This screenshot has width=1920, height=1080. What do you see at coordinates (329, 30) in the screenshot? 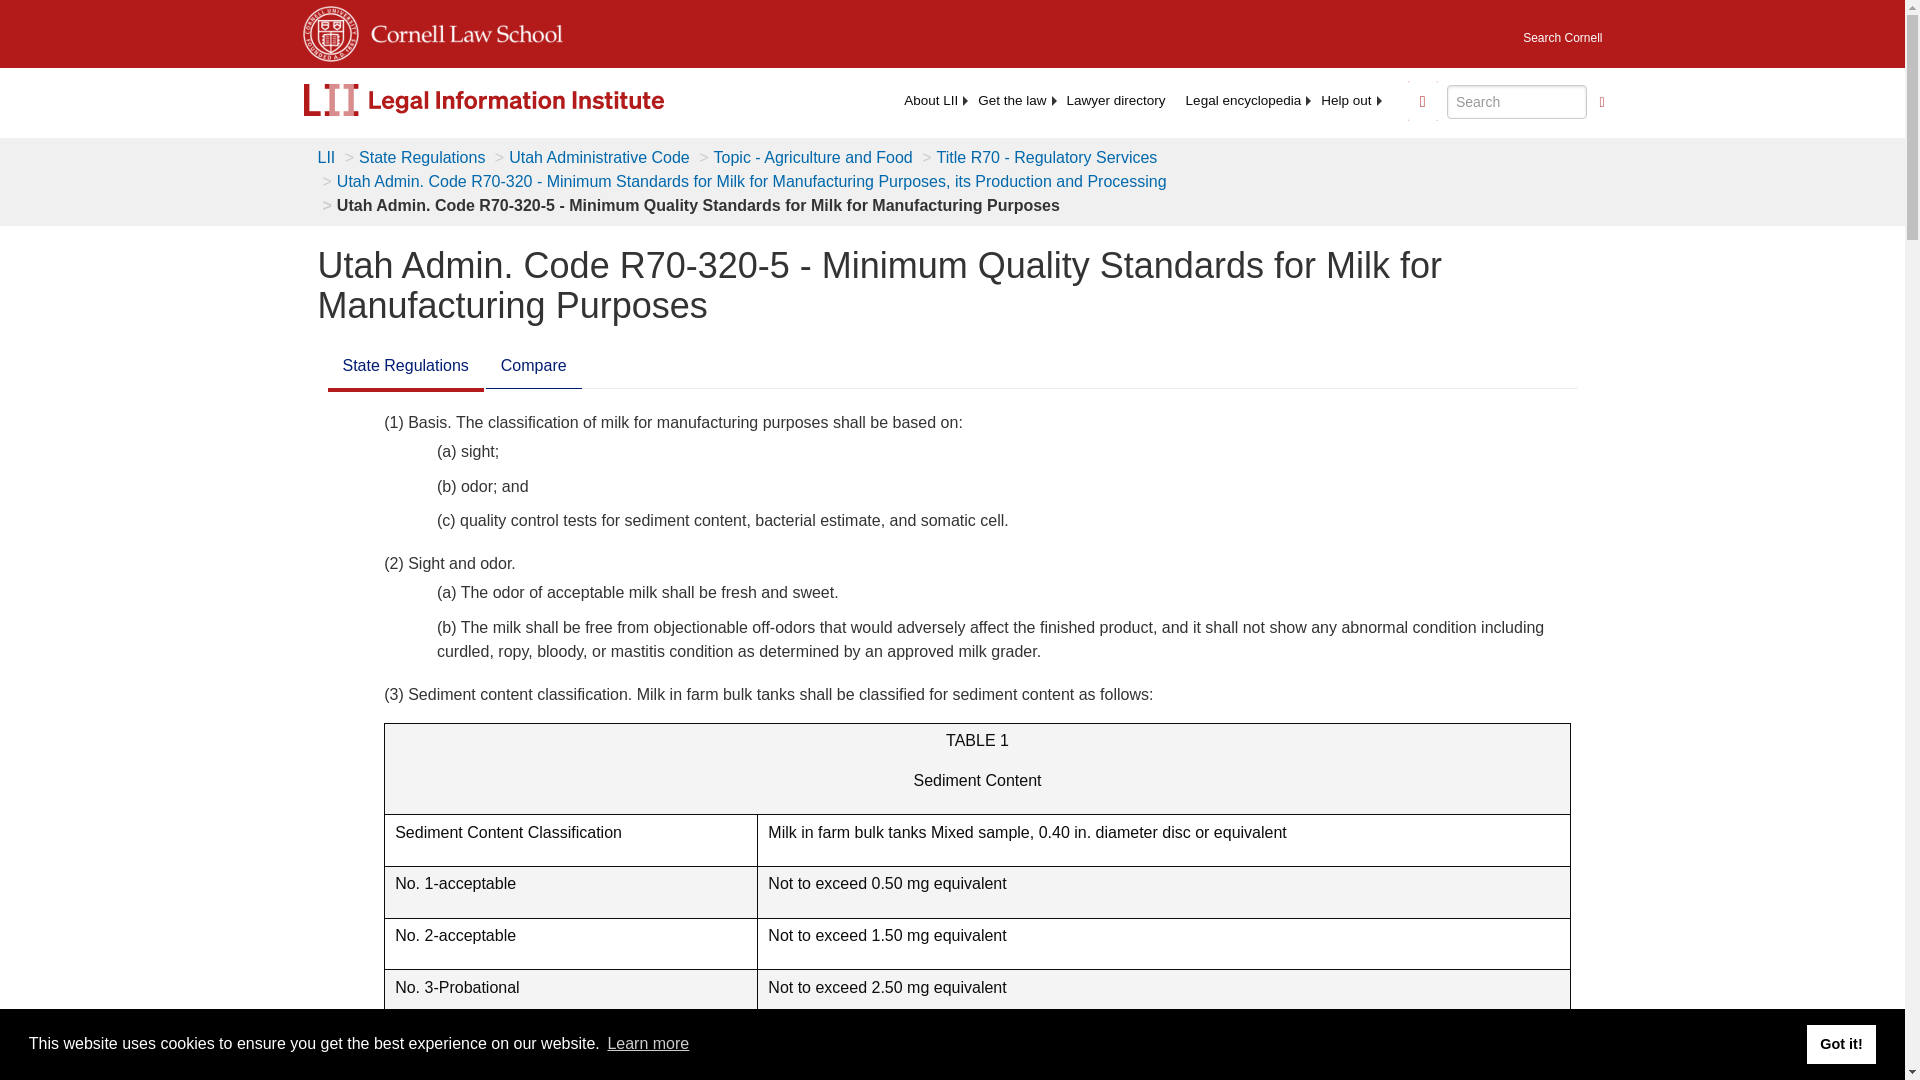
I see `Cornell University` at bounding box center [329, 30].